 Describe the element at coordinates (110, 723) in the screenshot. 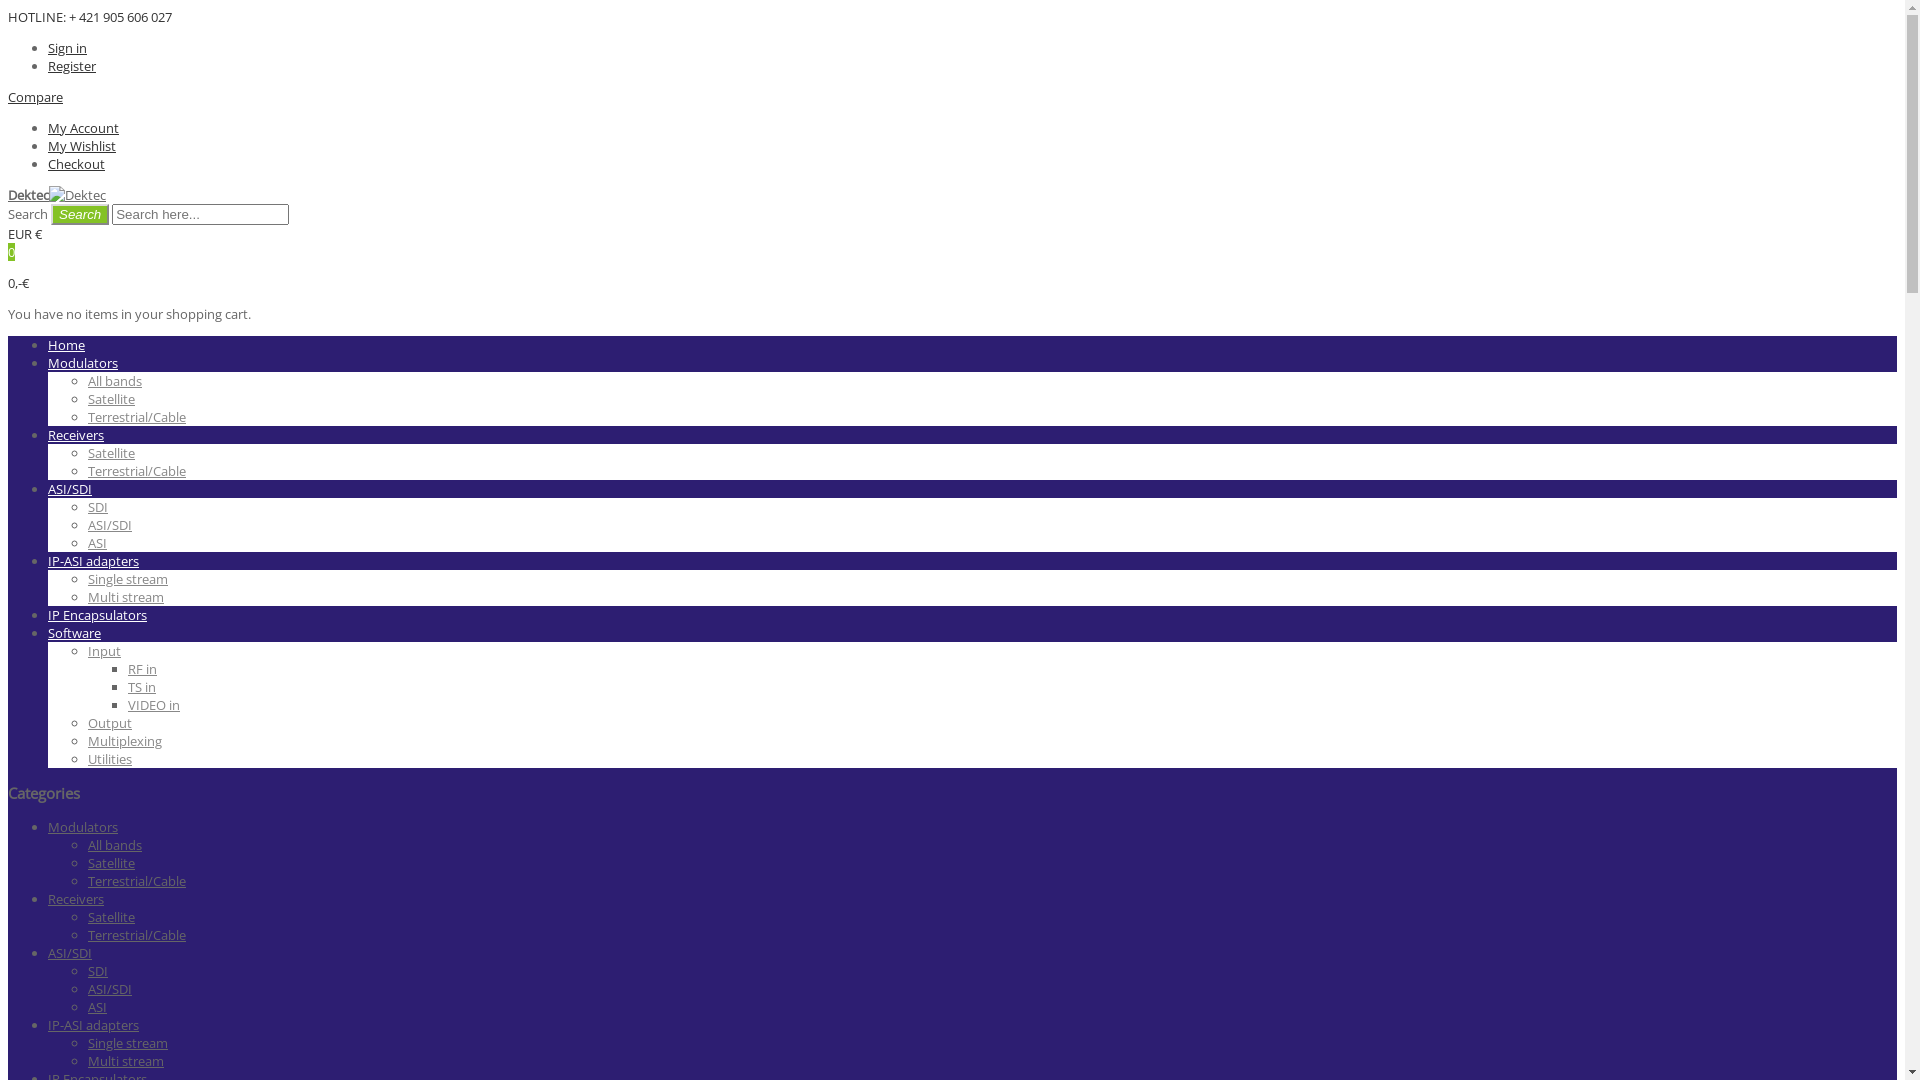

I see `Output` at that location.